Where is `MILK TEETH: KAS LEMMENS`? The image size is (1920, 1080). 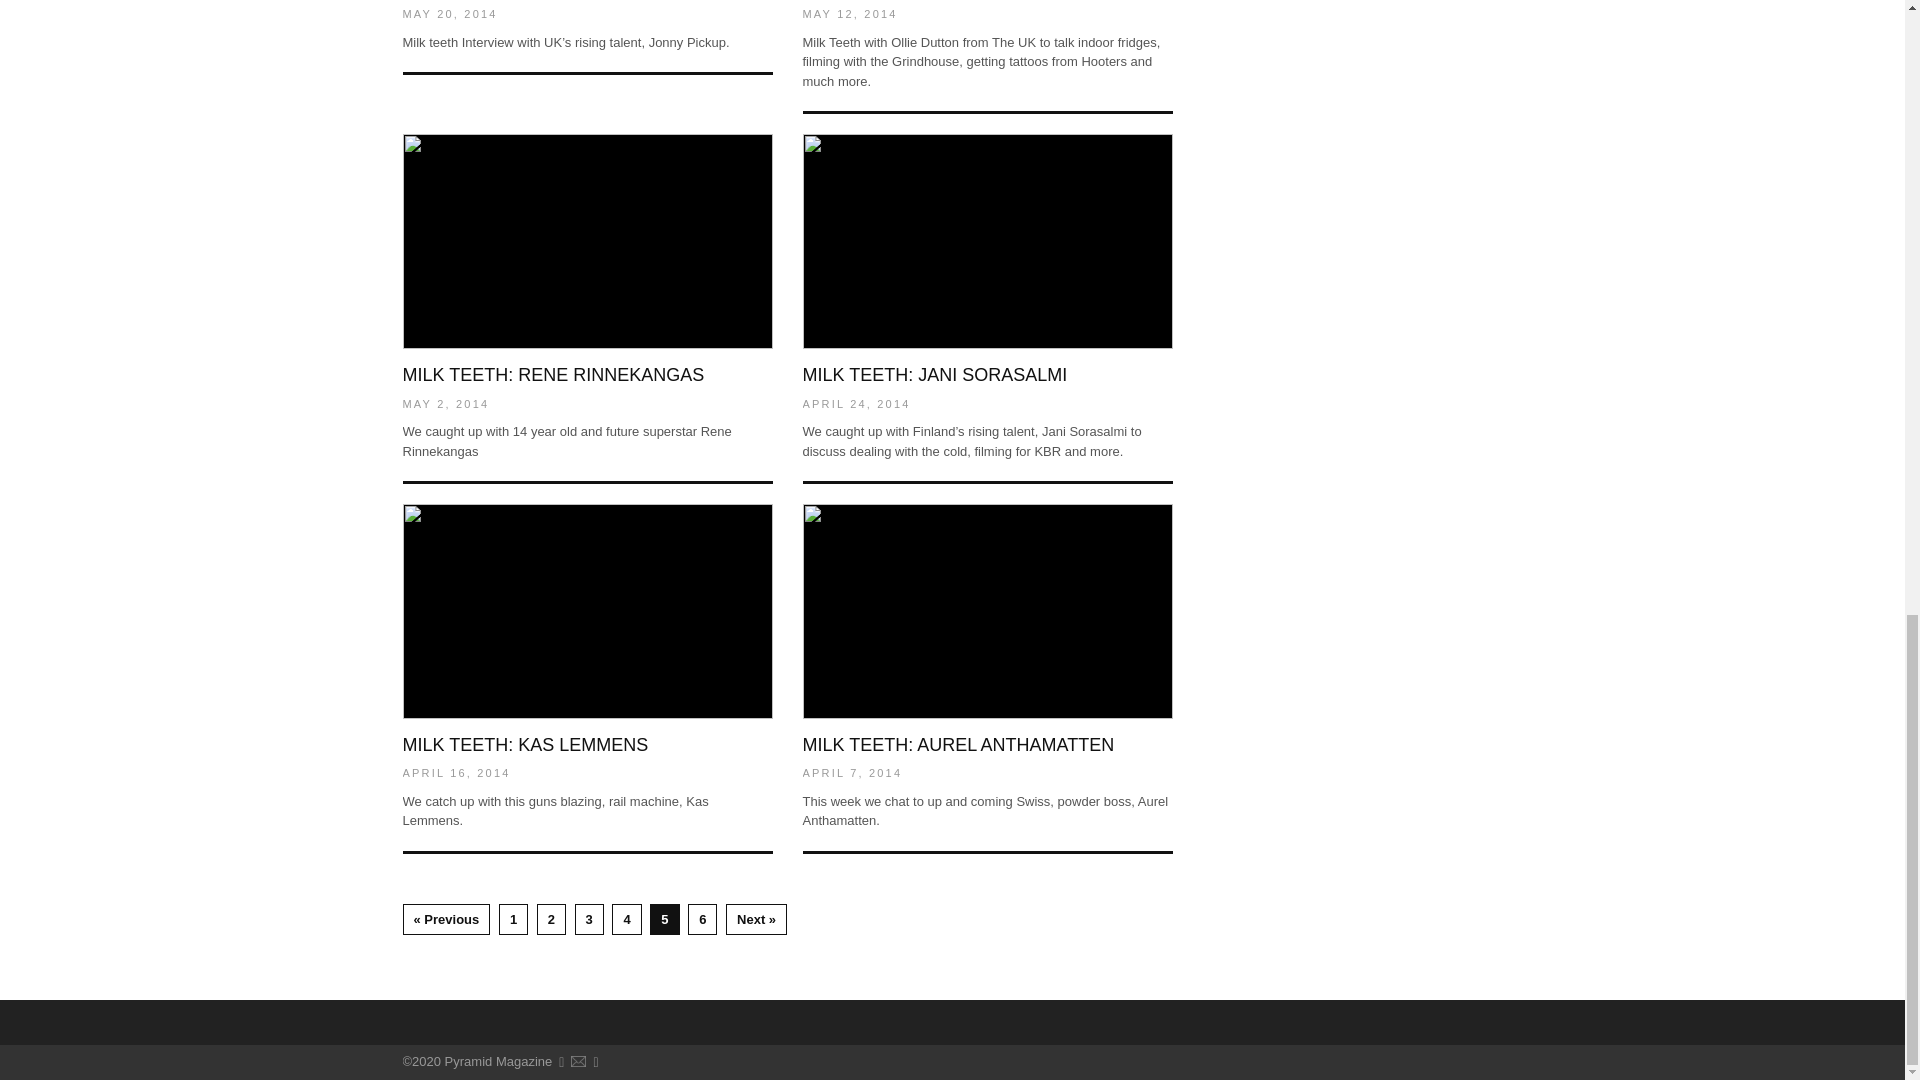
MILK TEETH: KAS LEMMENS is located at coordinates (524, 744).